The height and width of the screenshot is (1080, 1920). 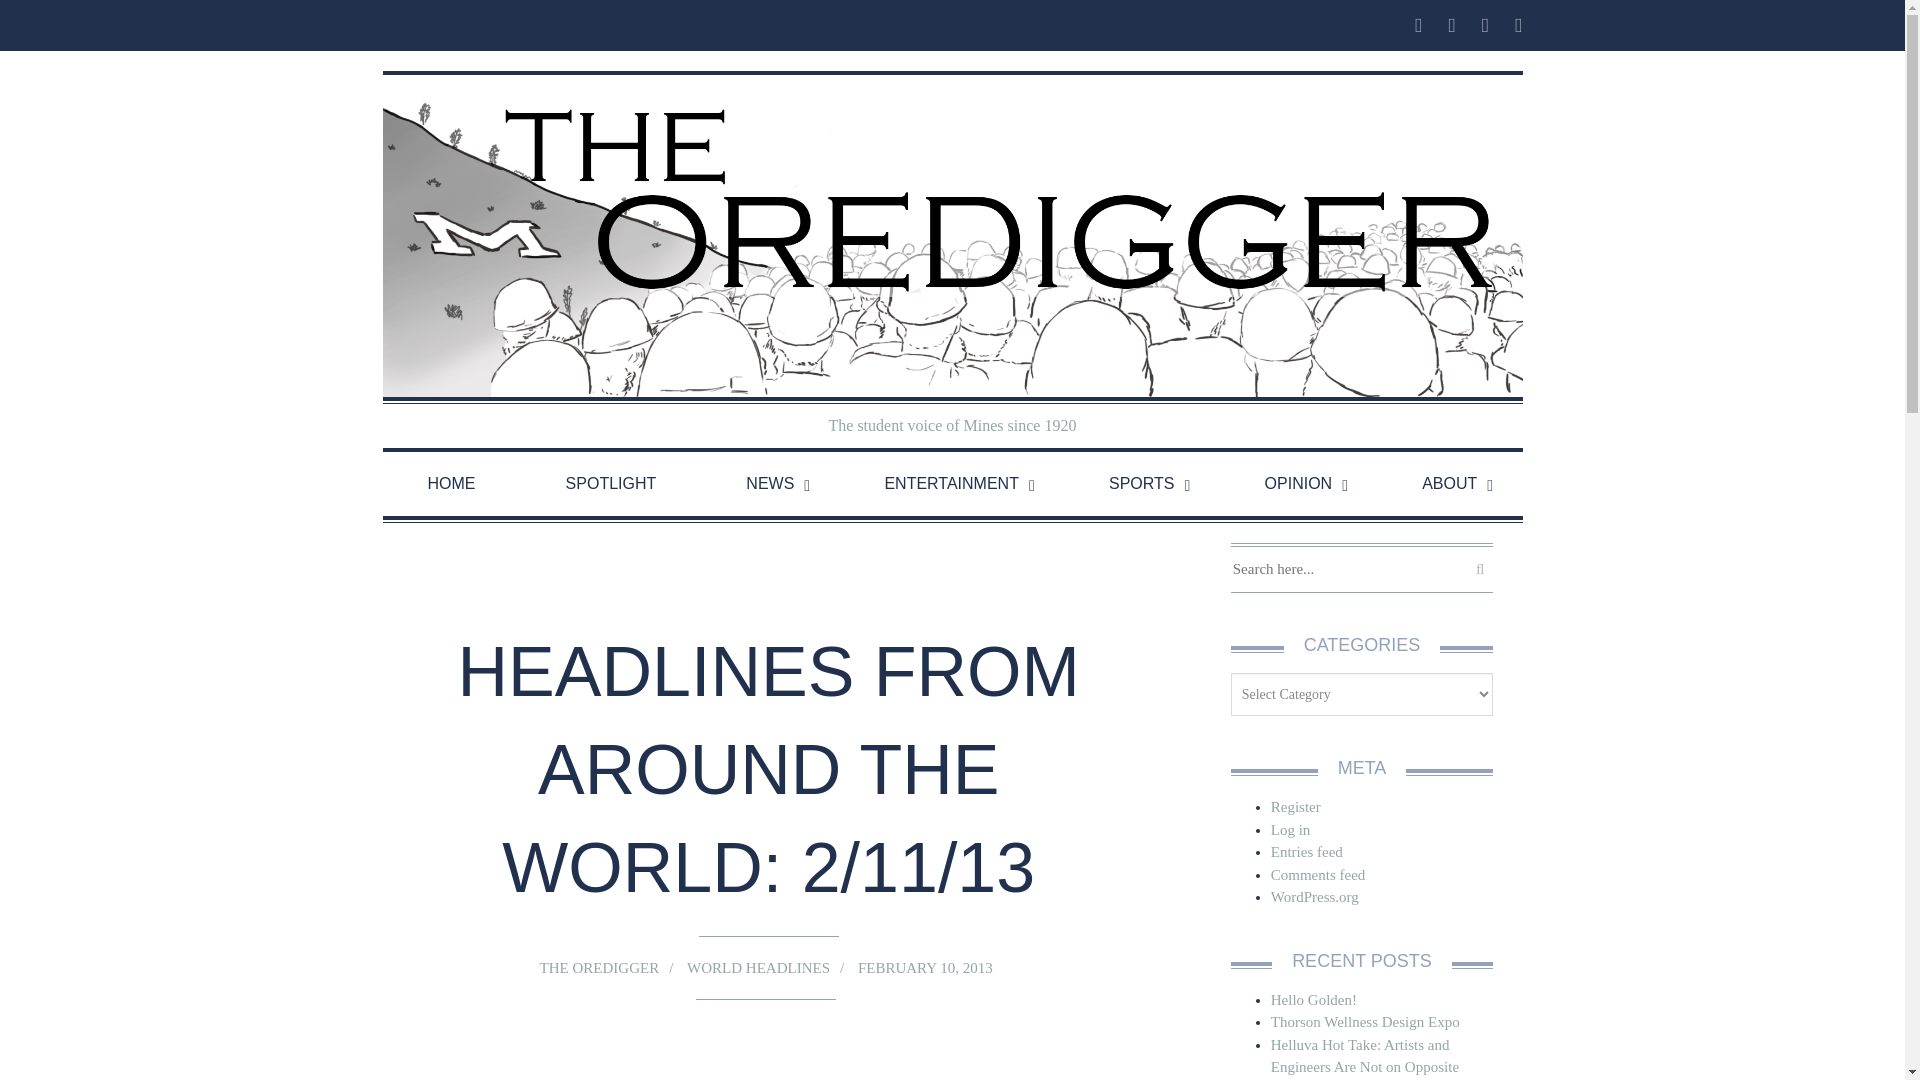 I want to click on ABOUT, so click(x=1449, y=484).